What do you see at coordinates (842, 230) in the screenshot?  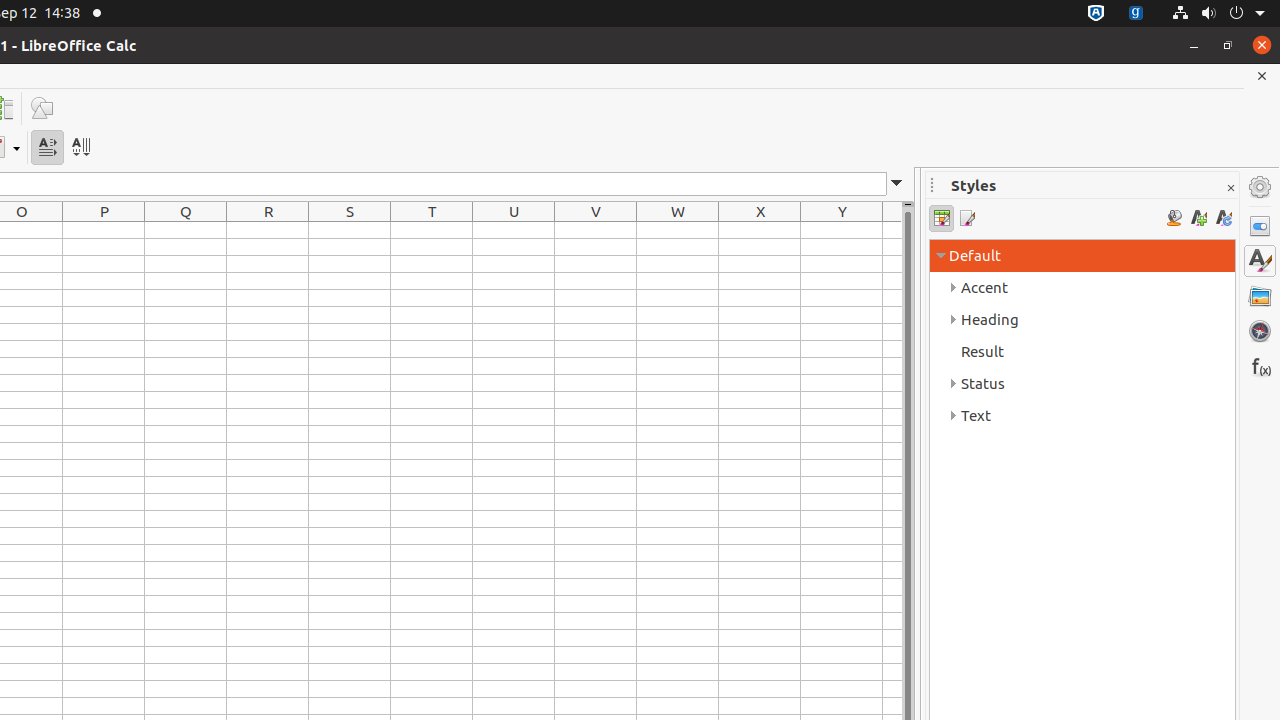 I see `Y1` at bounding box center [842, 230].